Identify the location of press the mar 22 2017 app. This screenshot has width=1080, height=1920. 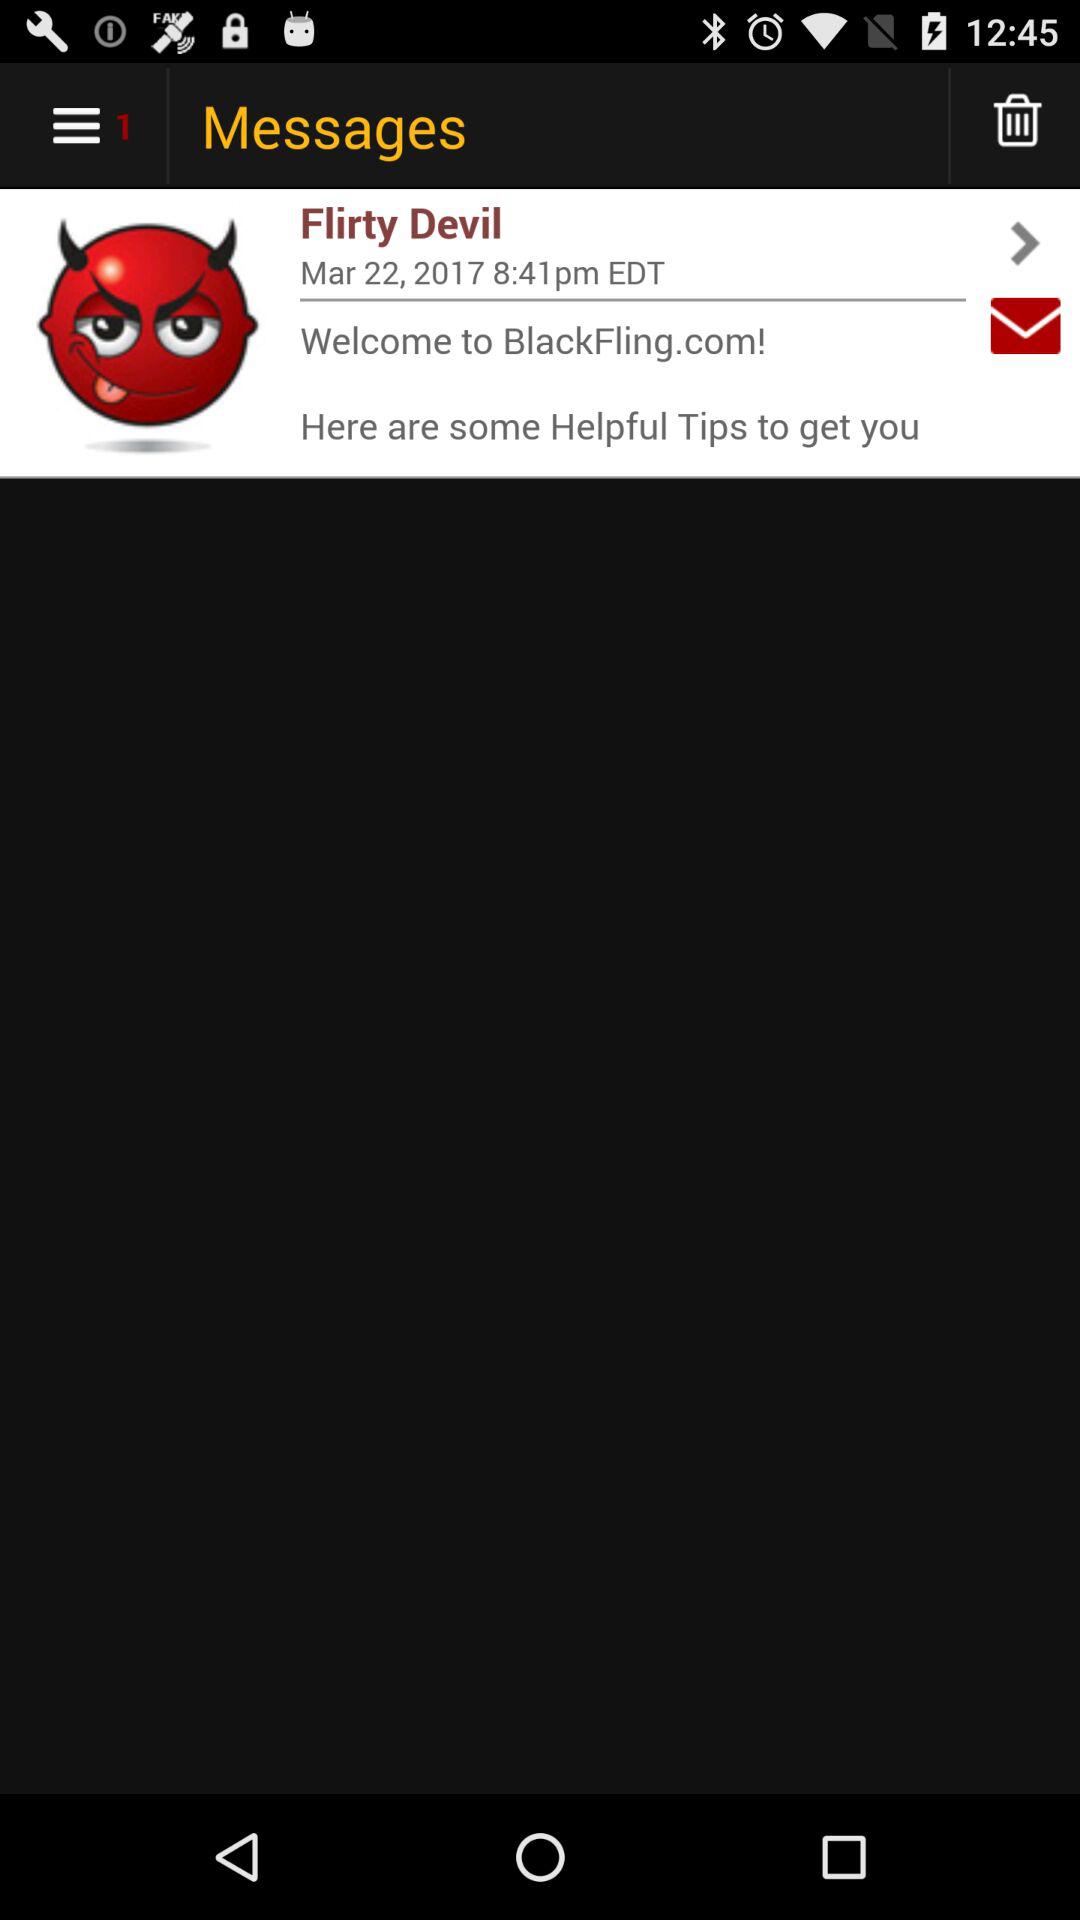
(633, 272).